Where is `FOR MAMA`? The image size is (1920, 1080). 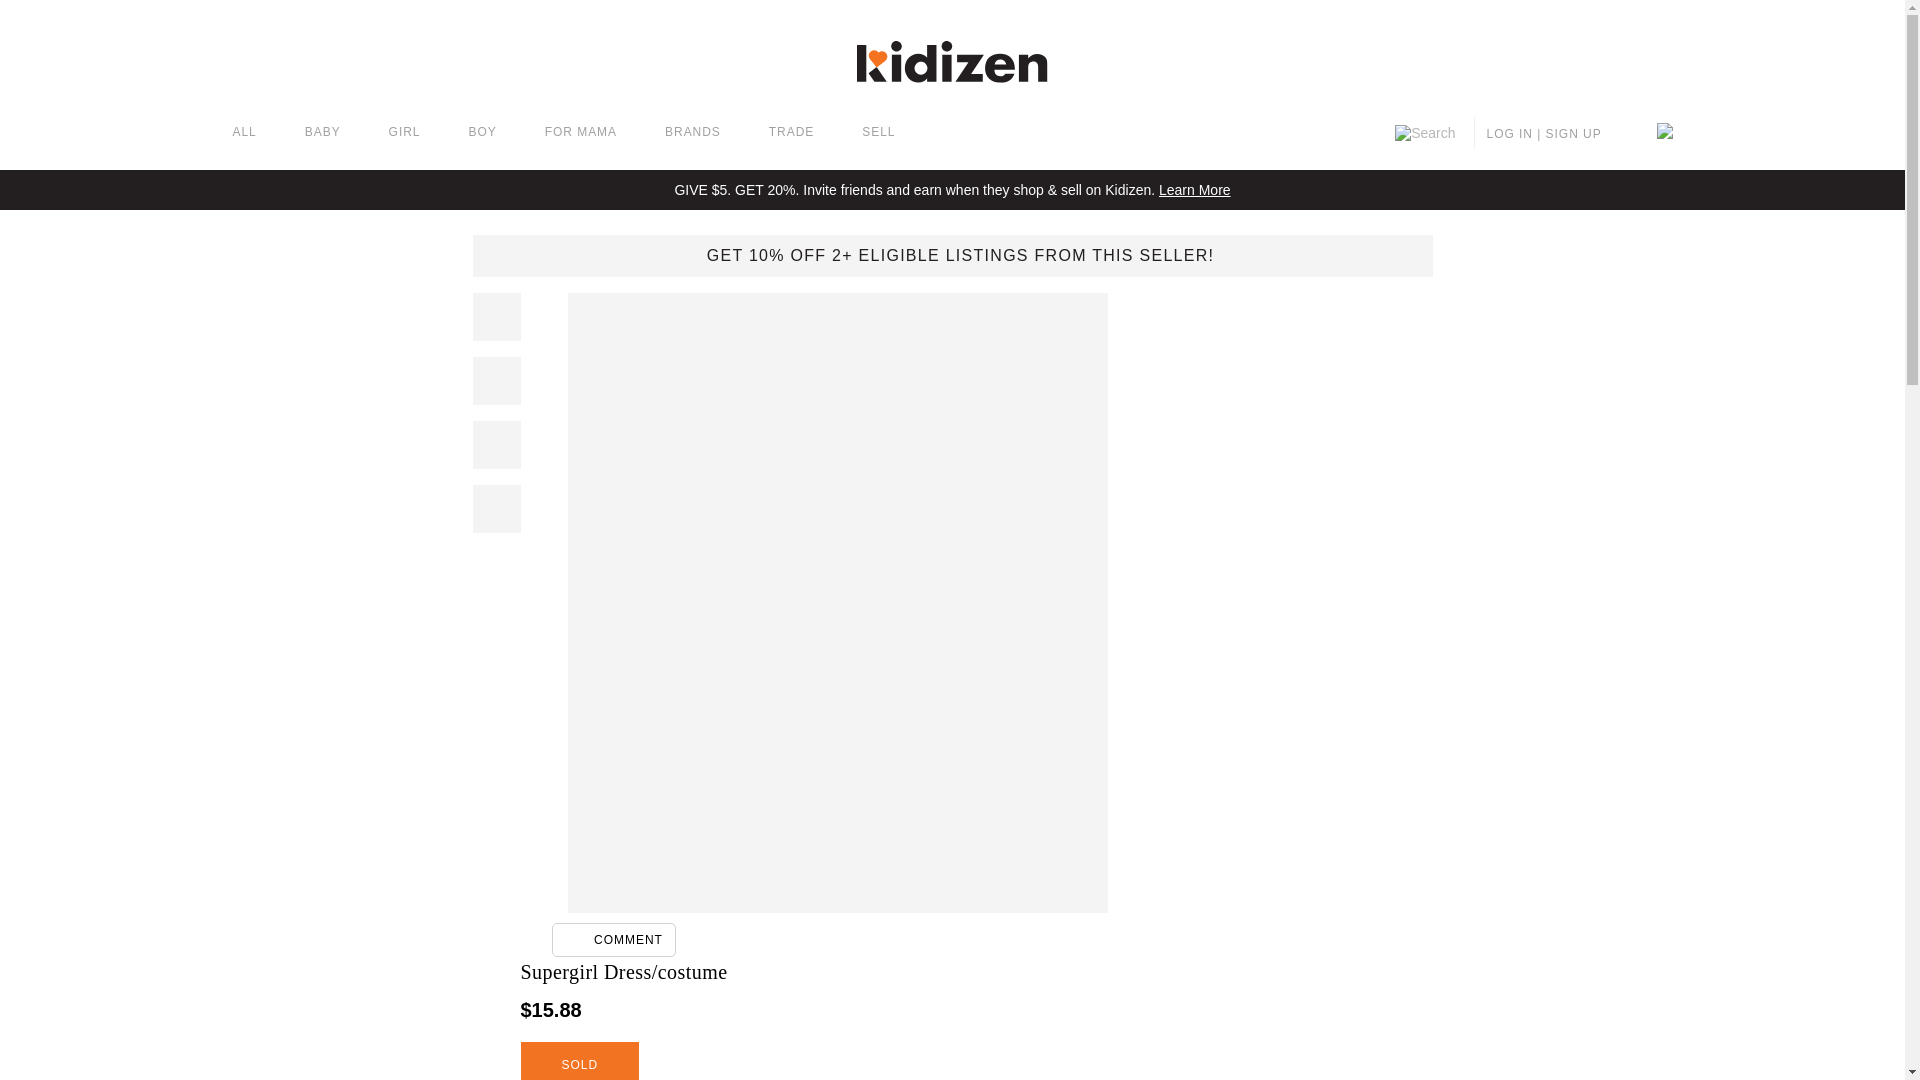
FOR MAMA is located at coordinates (580, 133).